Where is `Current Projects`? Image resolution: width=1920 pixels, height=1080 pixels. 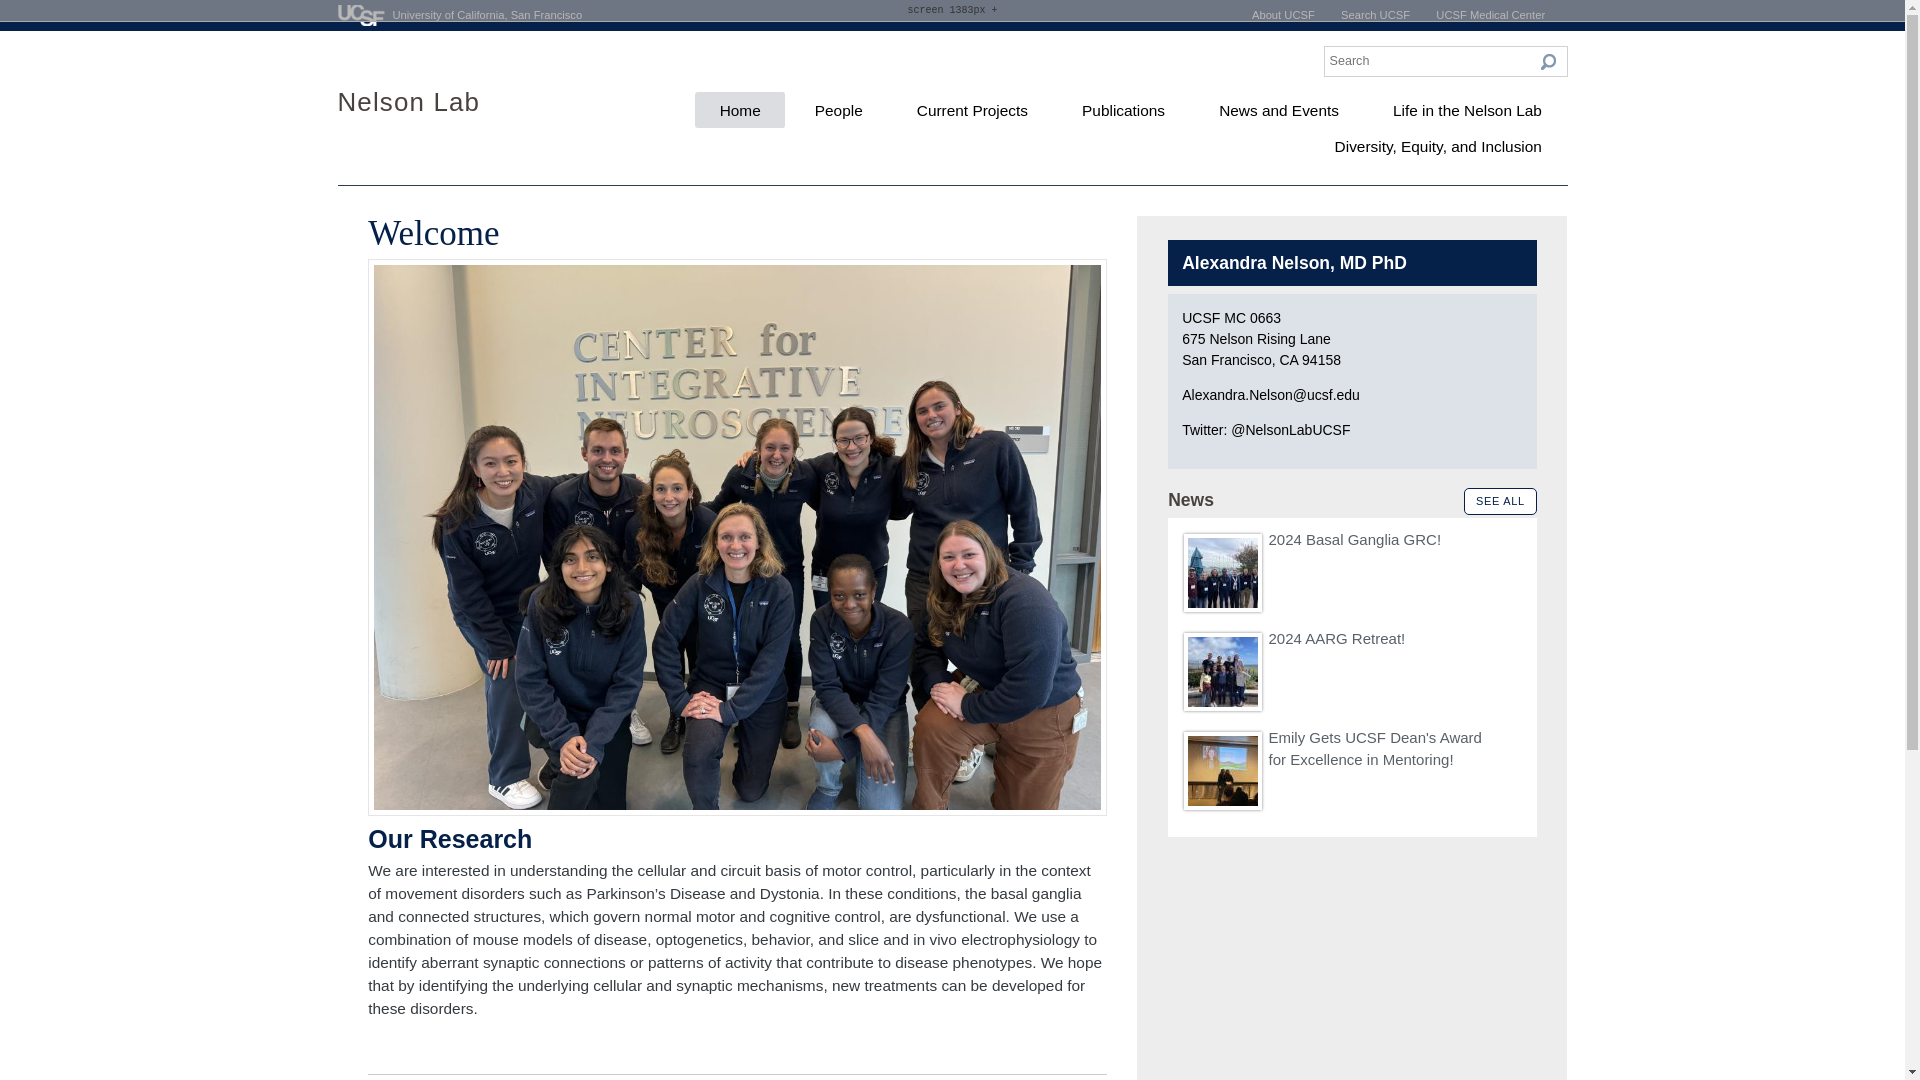
Current Projects is located at coordinates (972, 110).